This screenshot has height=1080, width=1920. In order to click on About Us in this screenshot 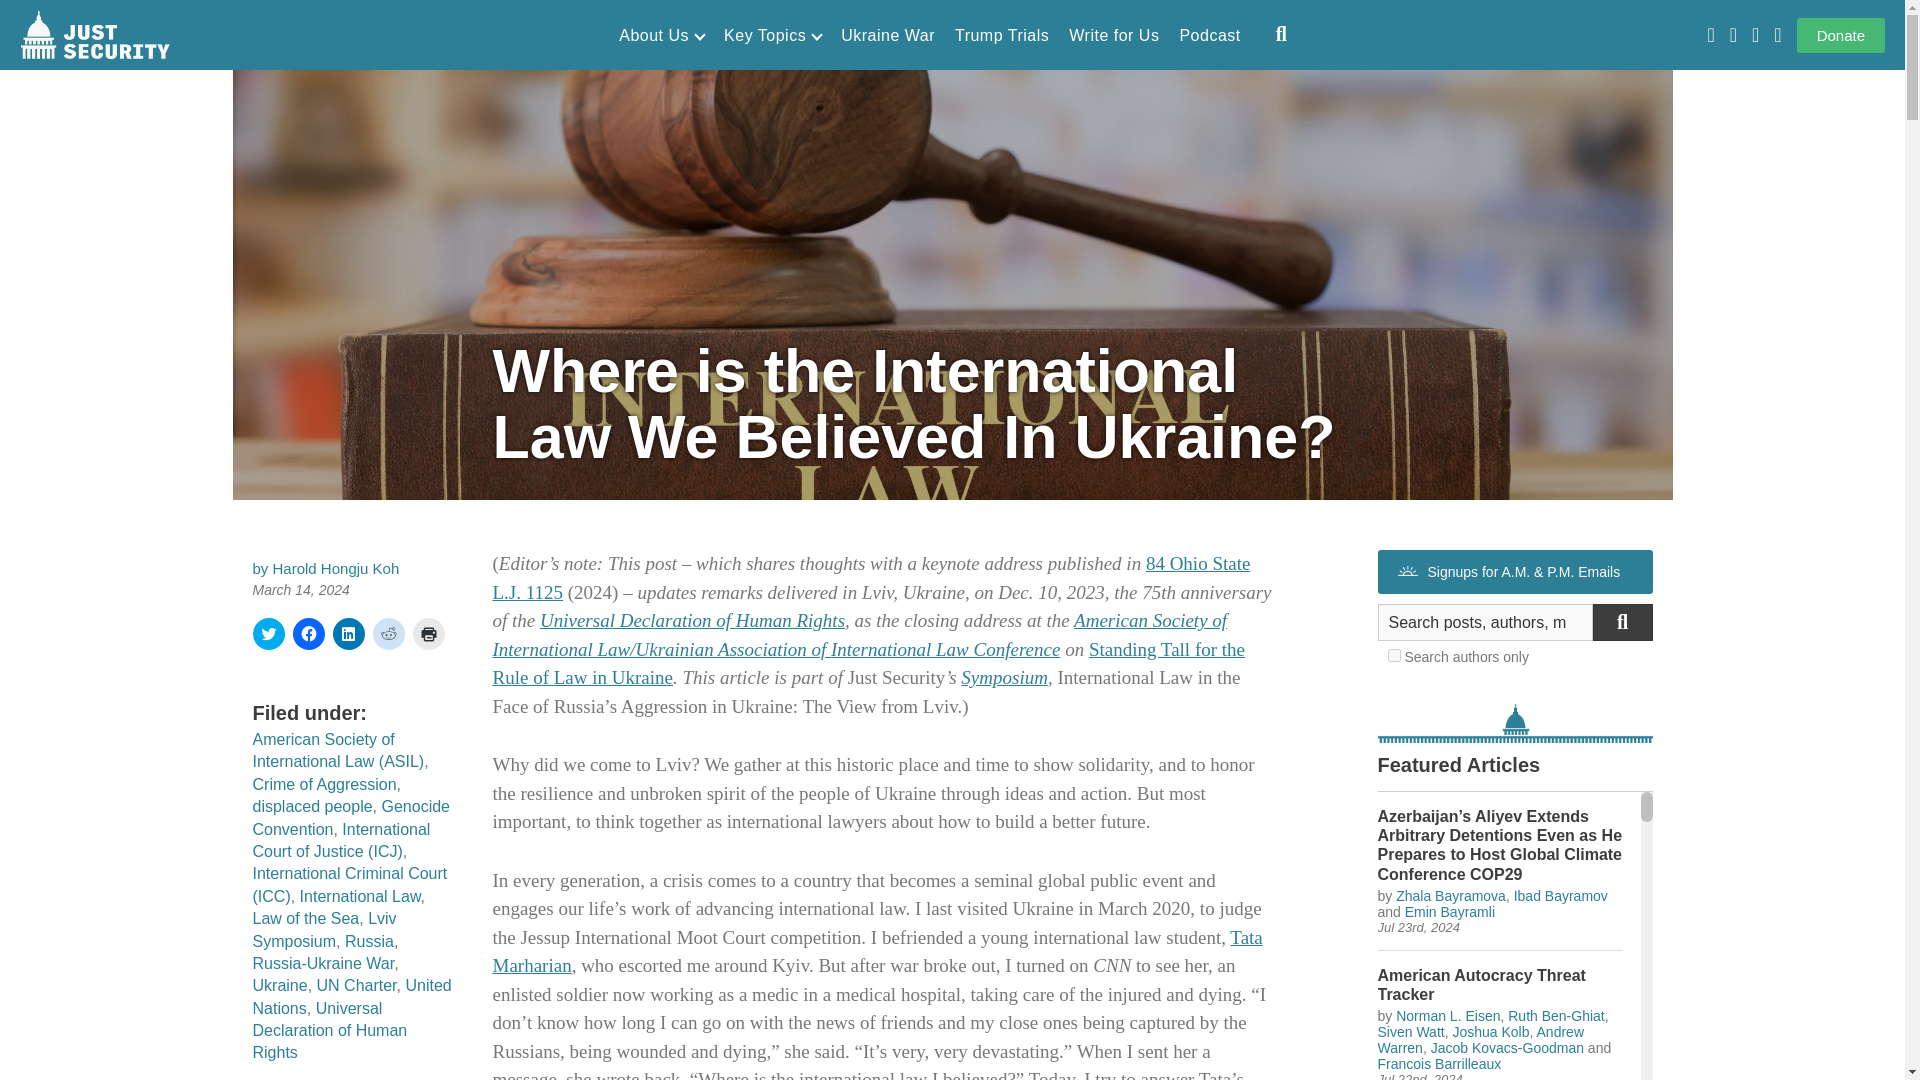, I will do `click(661, 36)`.